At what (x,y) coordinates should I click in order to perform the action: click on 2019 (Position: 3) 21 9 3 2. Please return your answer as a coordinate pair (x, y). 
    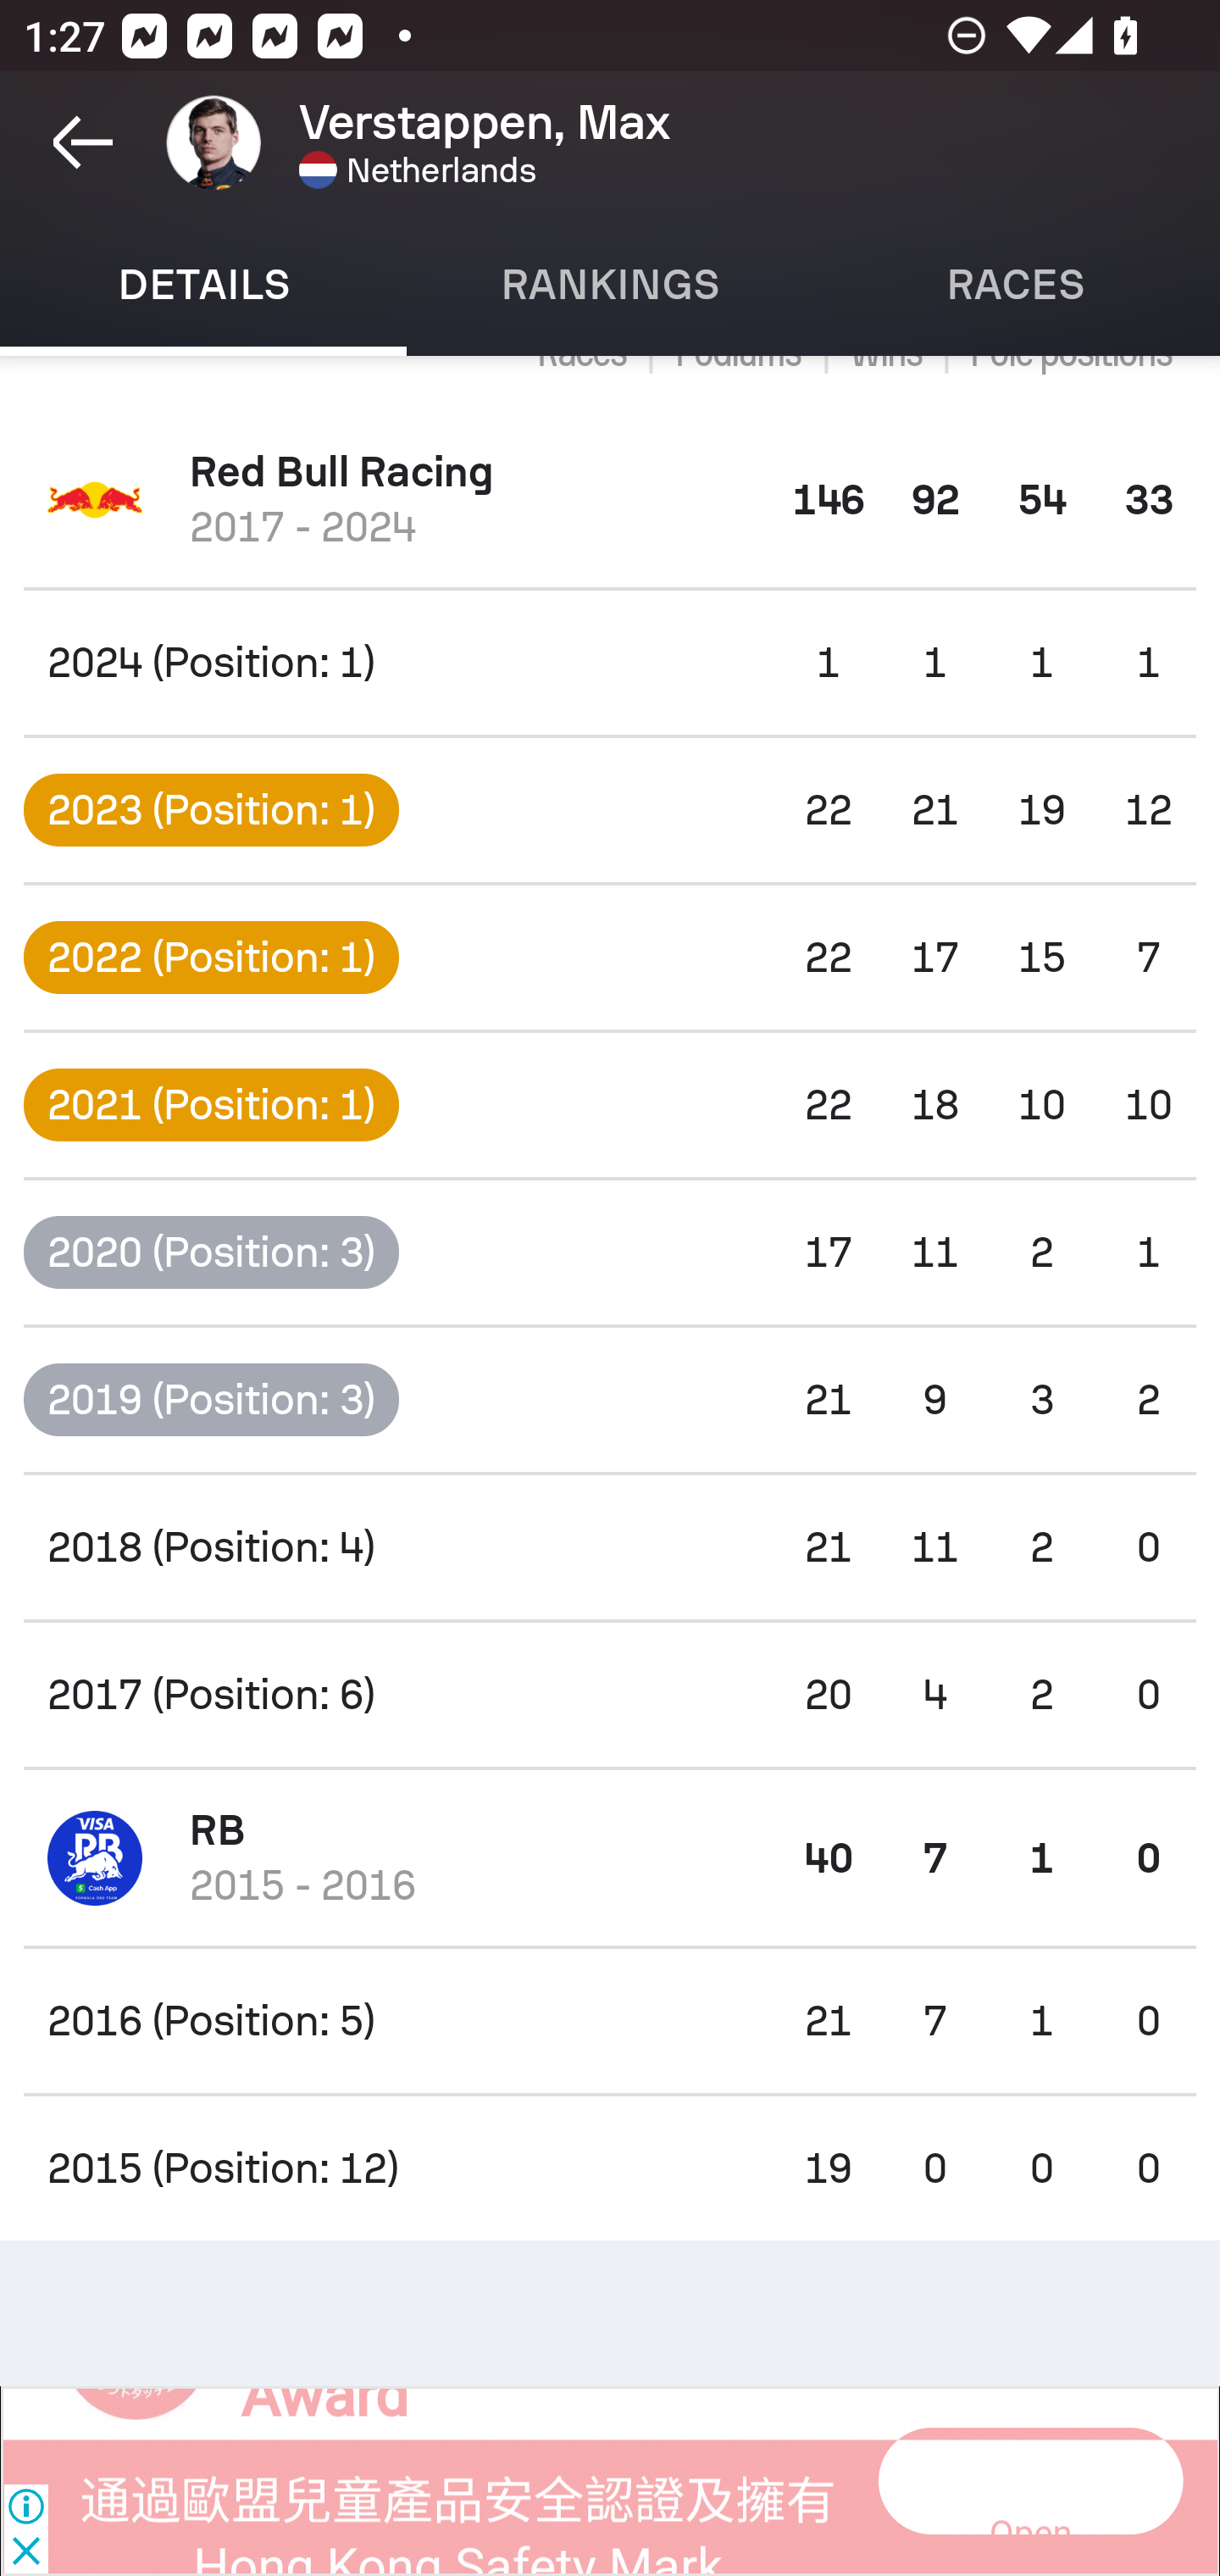
    Looking at the image, I should click on (610, 1398).